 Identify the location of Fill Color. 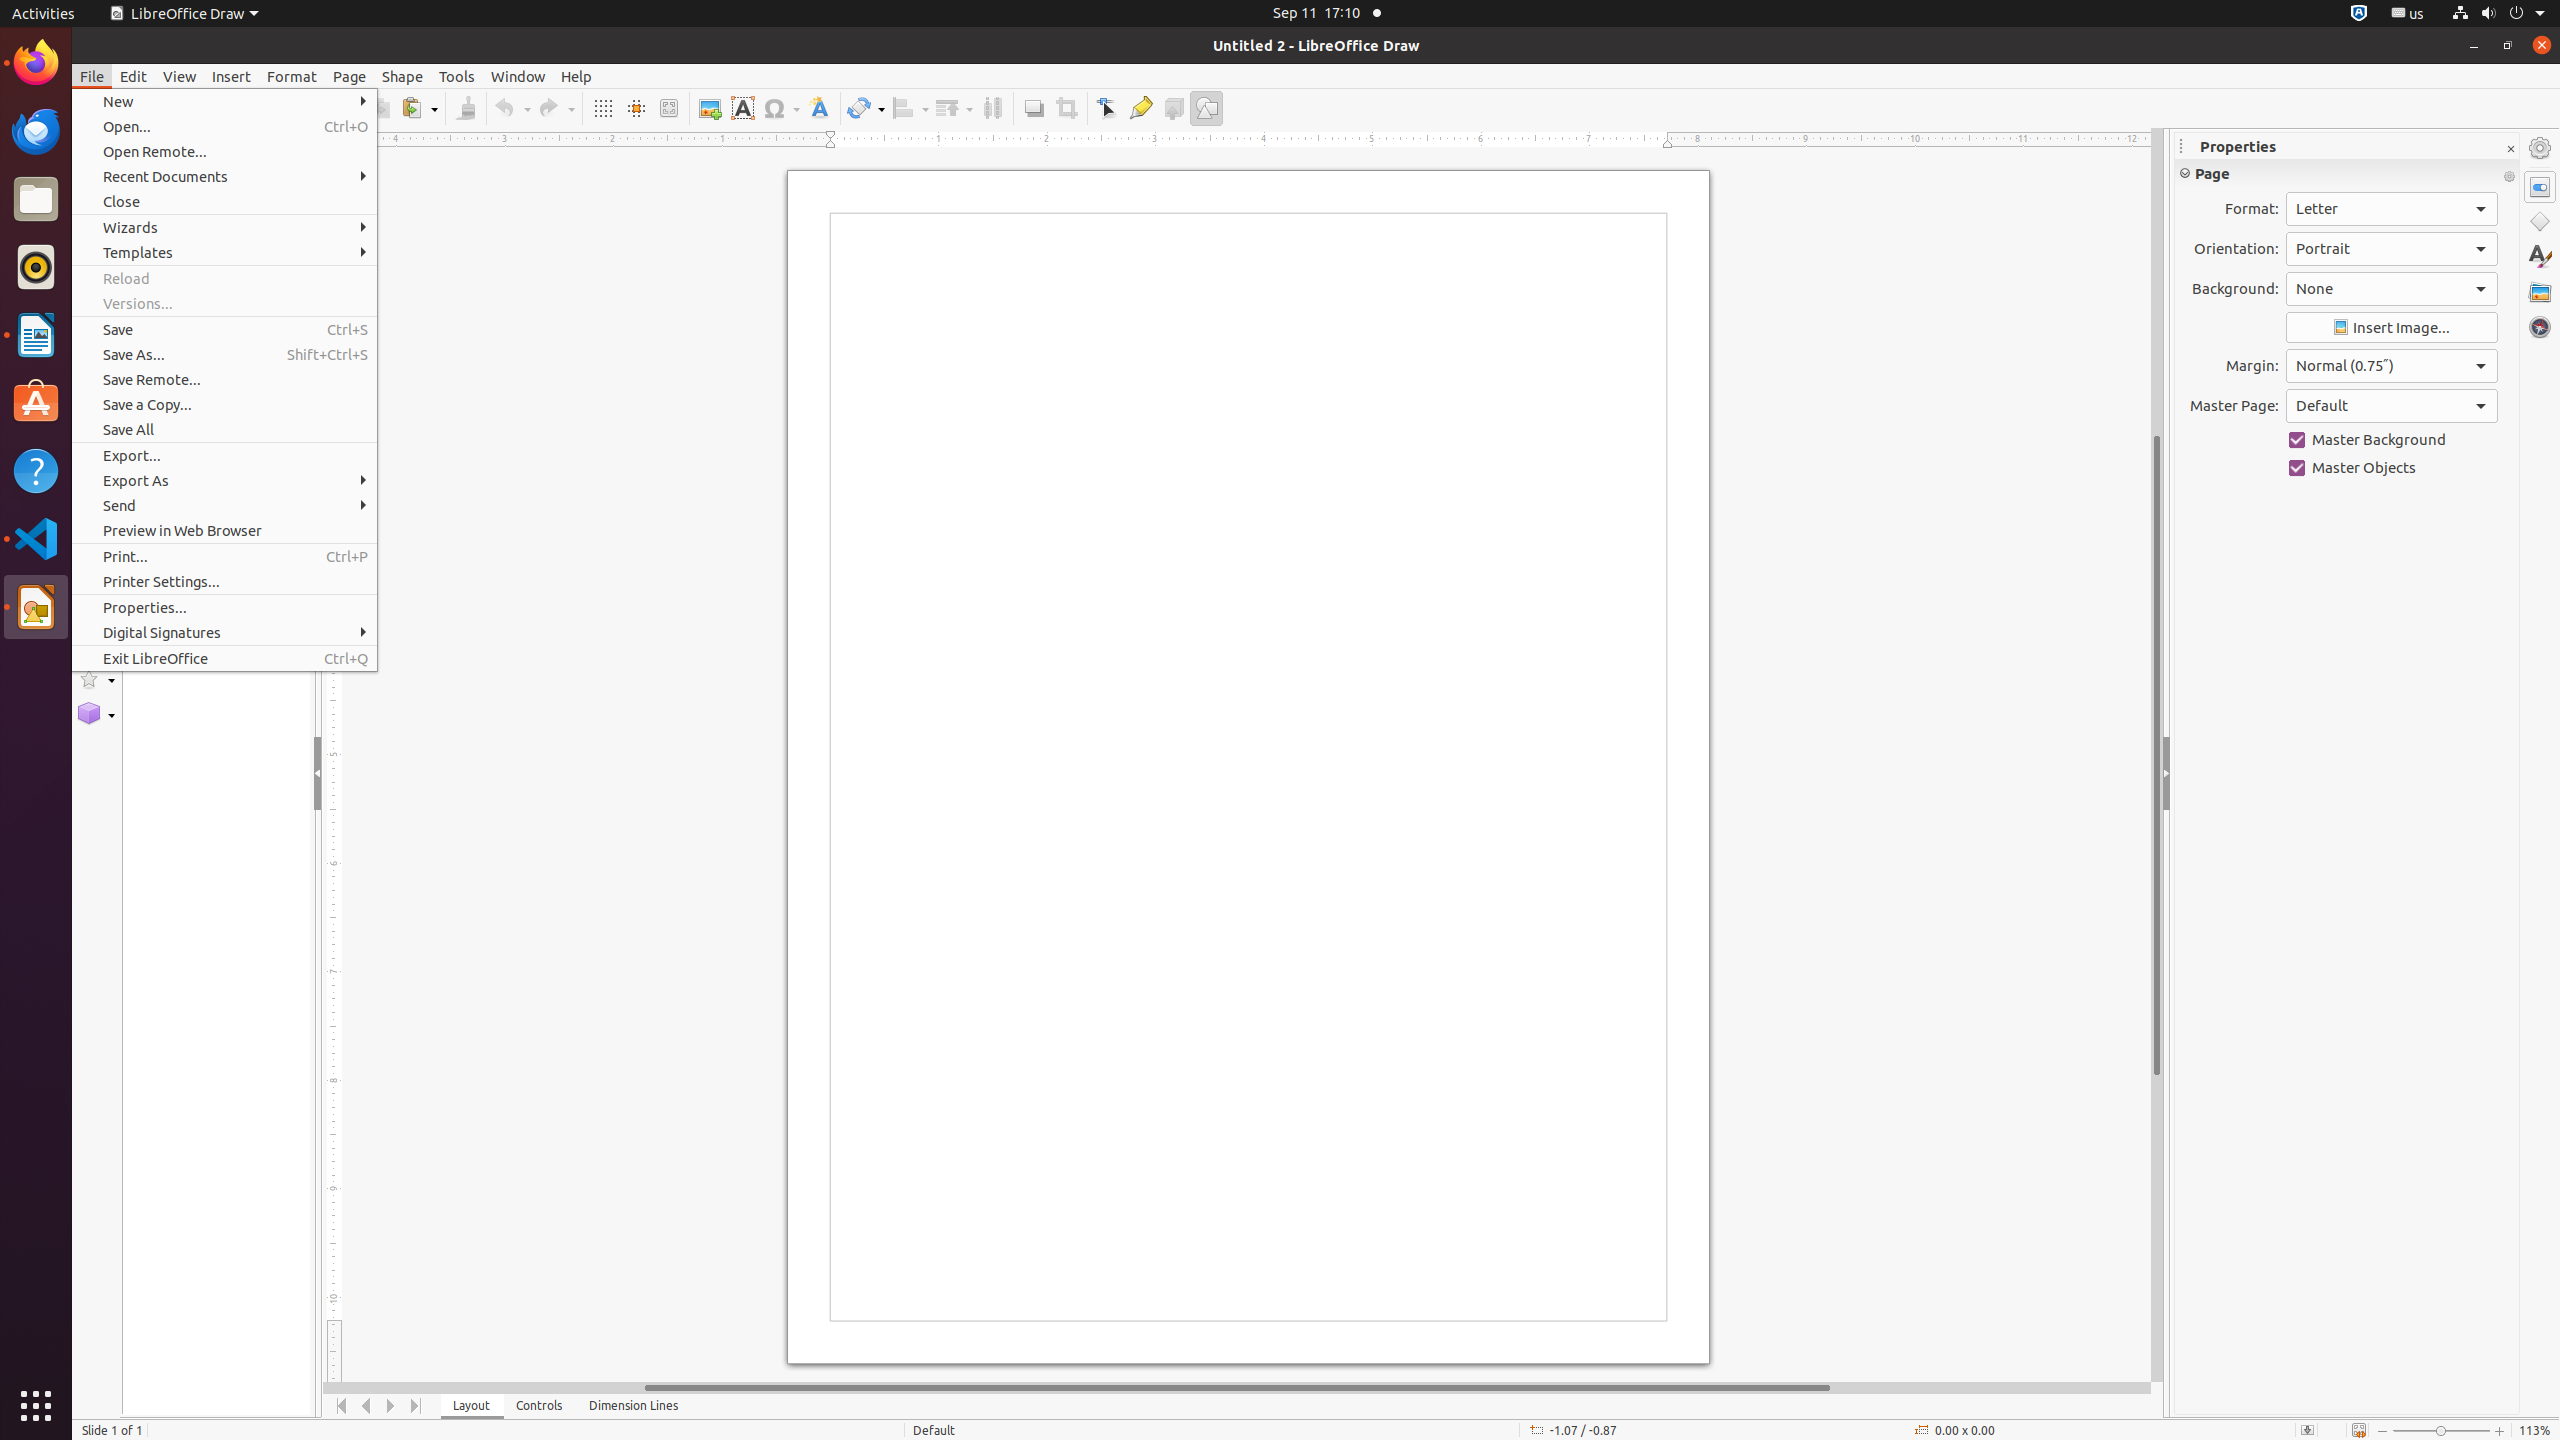
(259, 144).